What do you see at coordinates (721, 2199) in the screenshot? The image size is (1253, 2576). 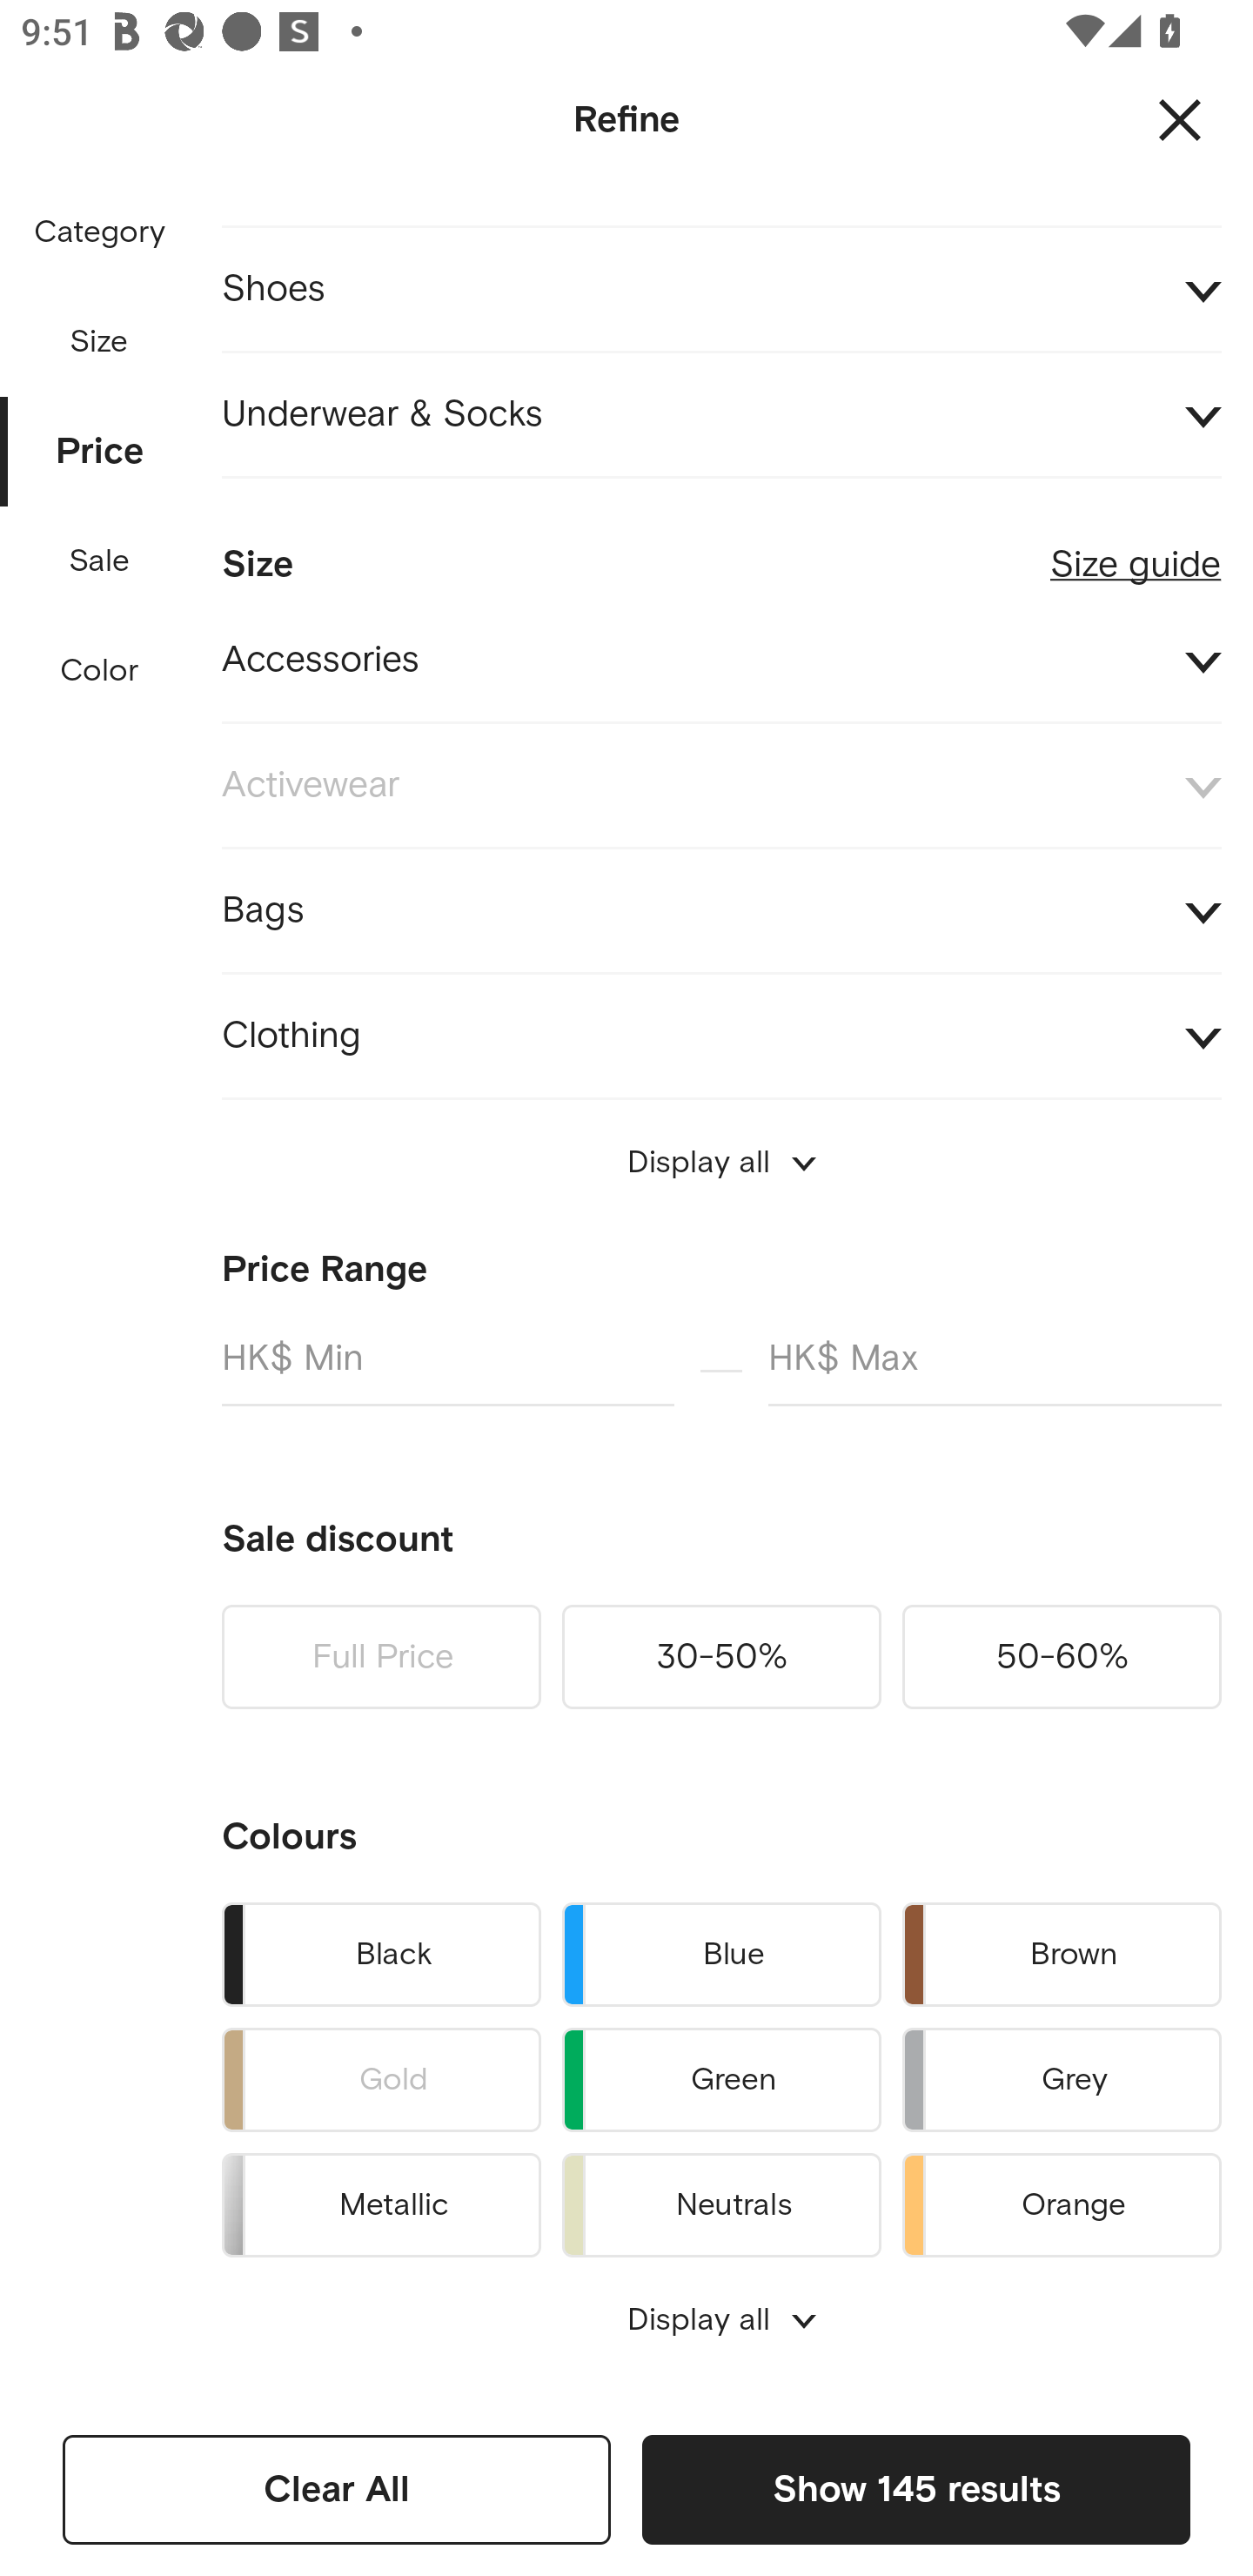 I see `Neutrals` at bounding box center [721, 2199].